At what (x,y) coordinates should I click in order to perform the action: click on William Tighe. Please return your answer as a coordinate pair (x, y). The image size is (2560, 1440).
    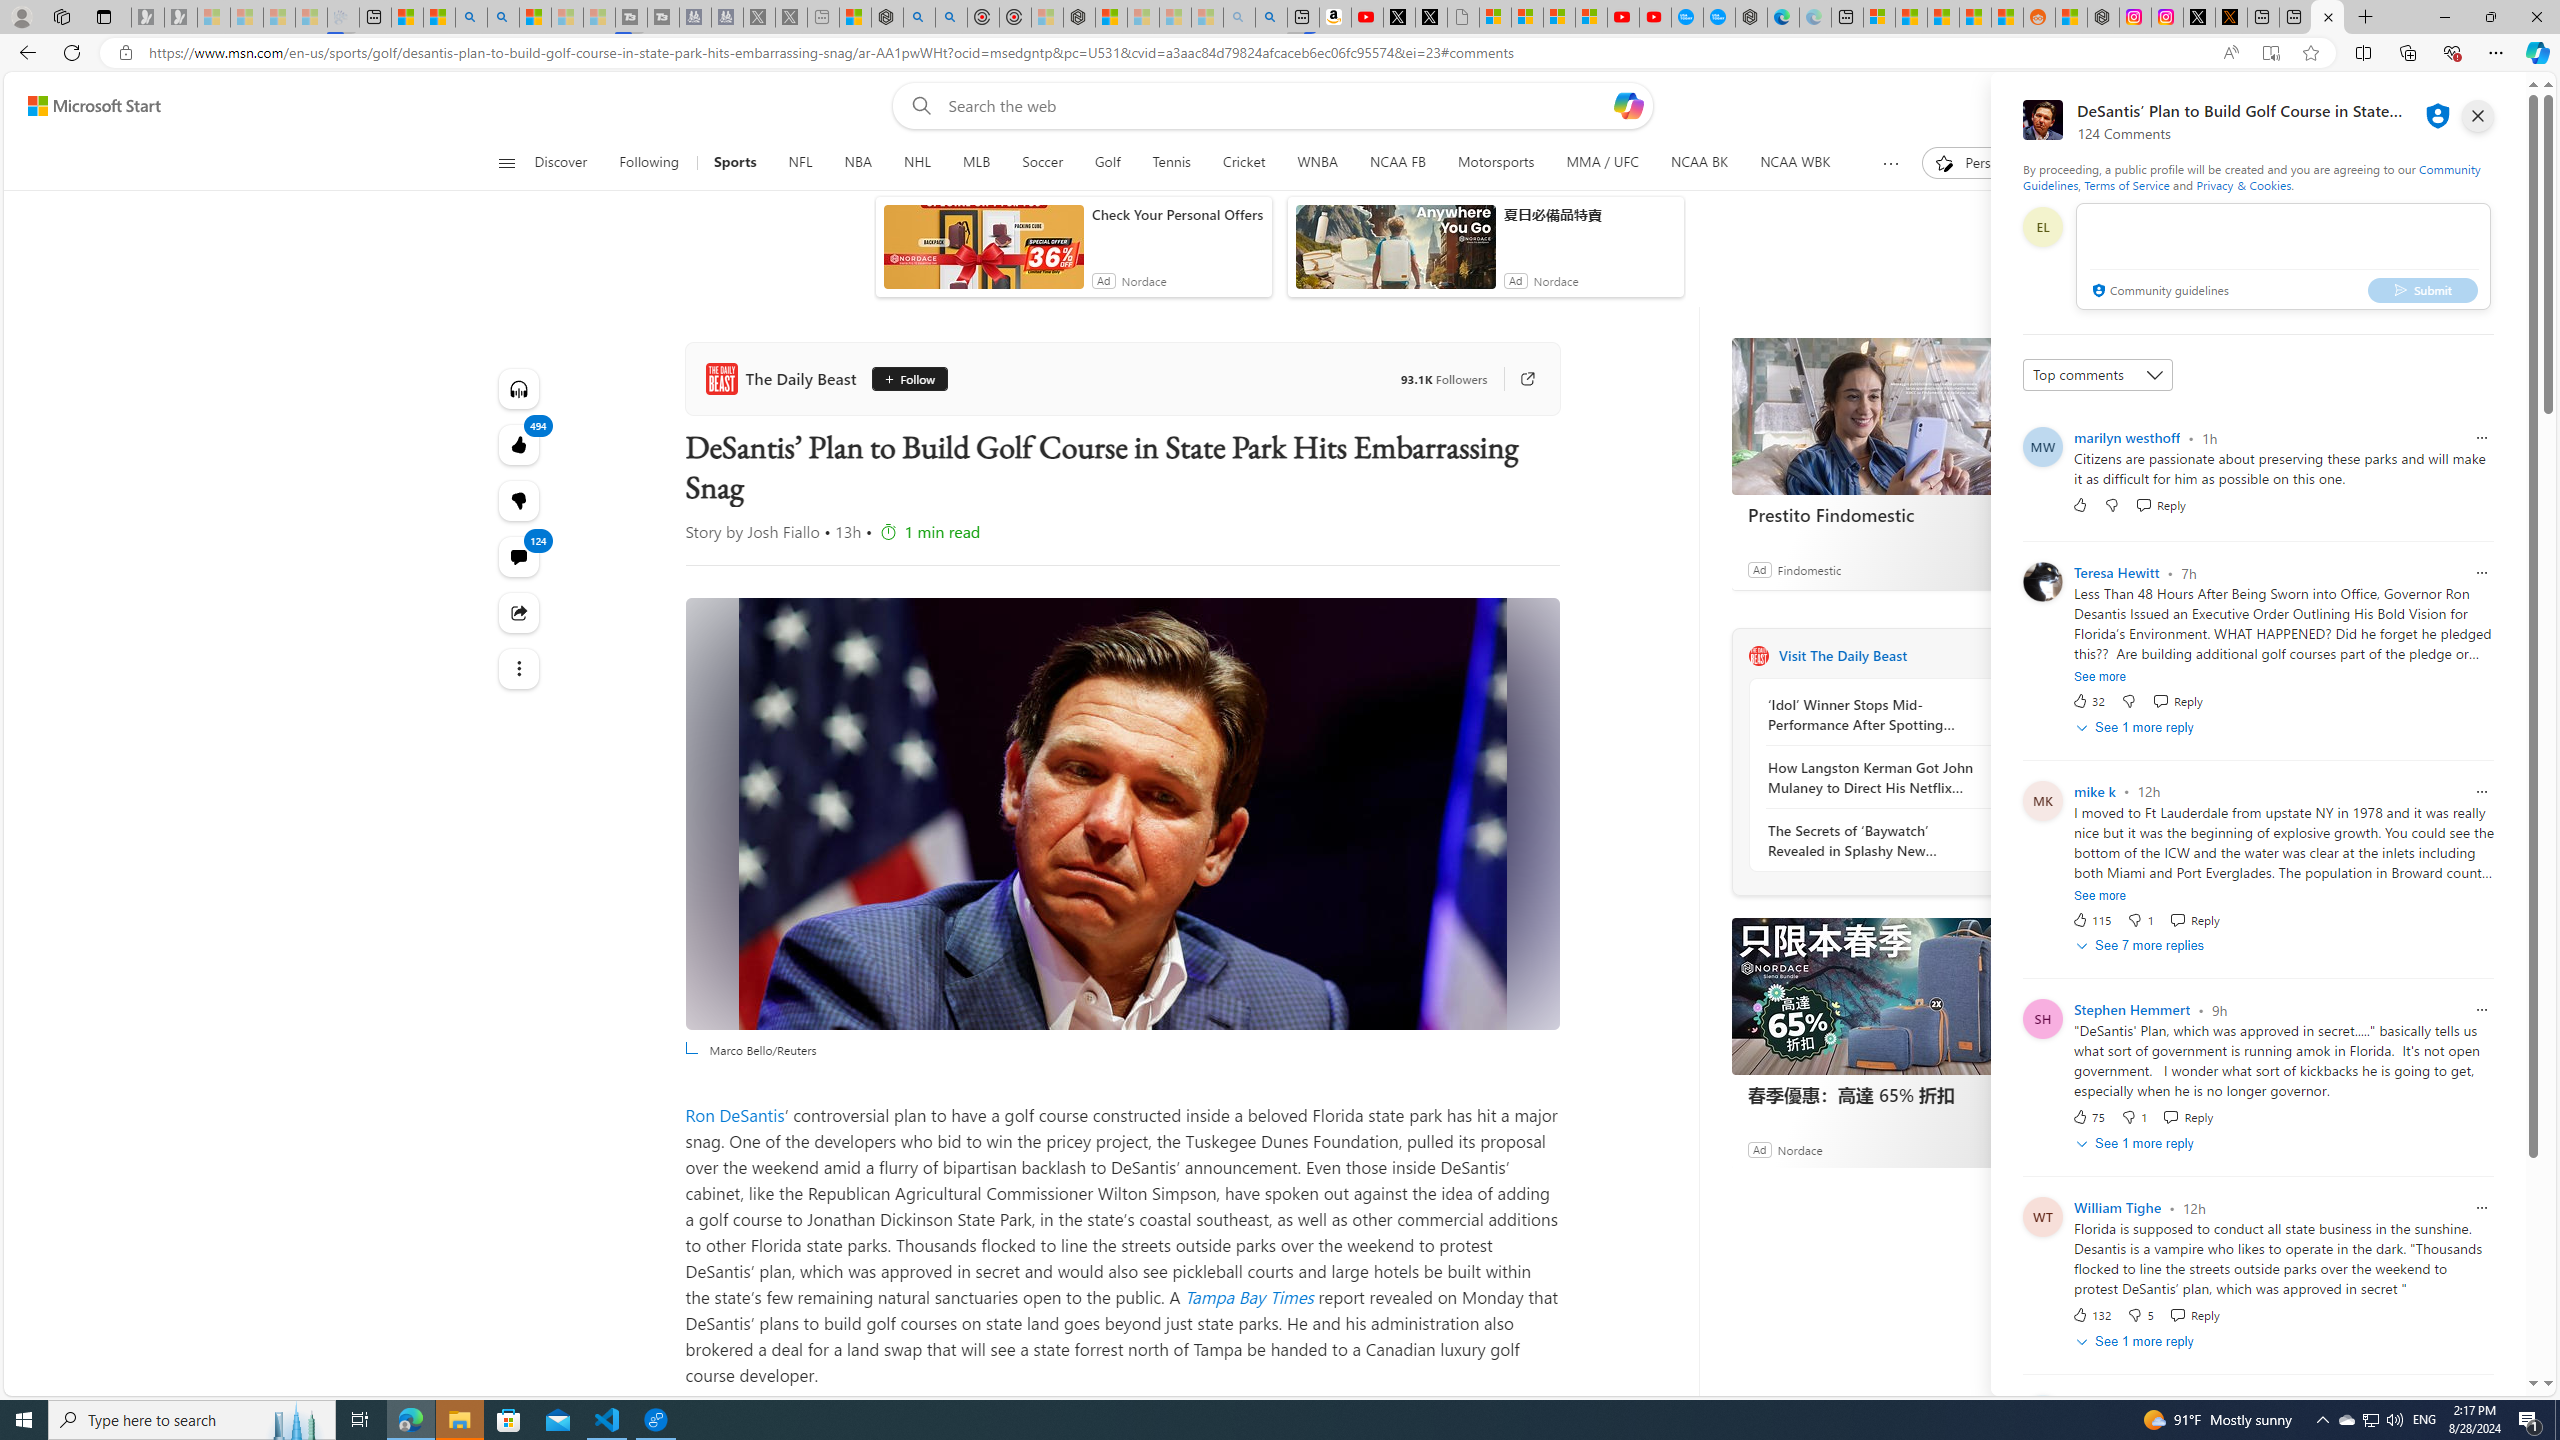
    Looking at the image, I should click on (2118, 1208).